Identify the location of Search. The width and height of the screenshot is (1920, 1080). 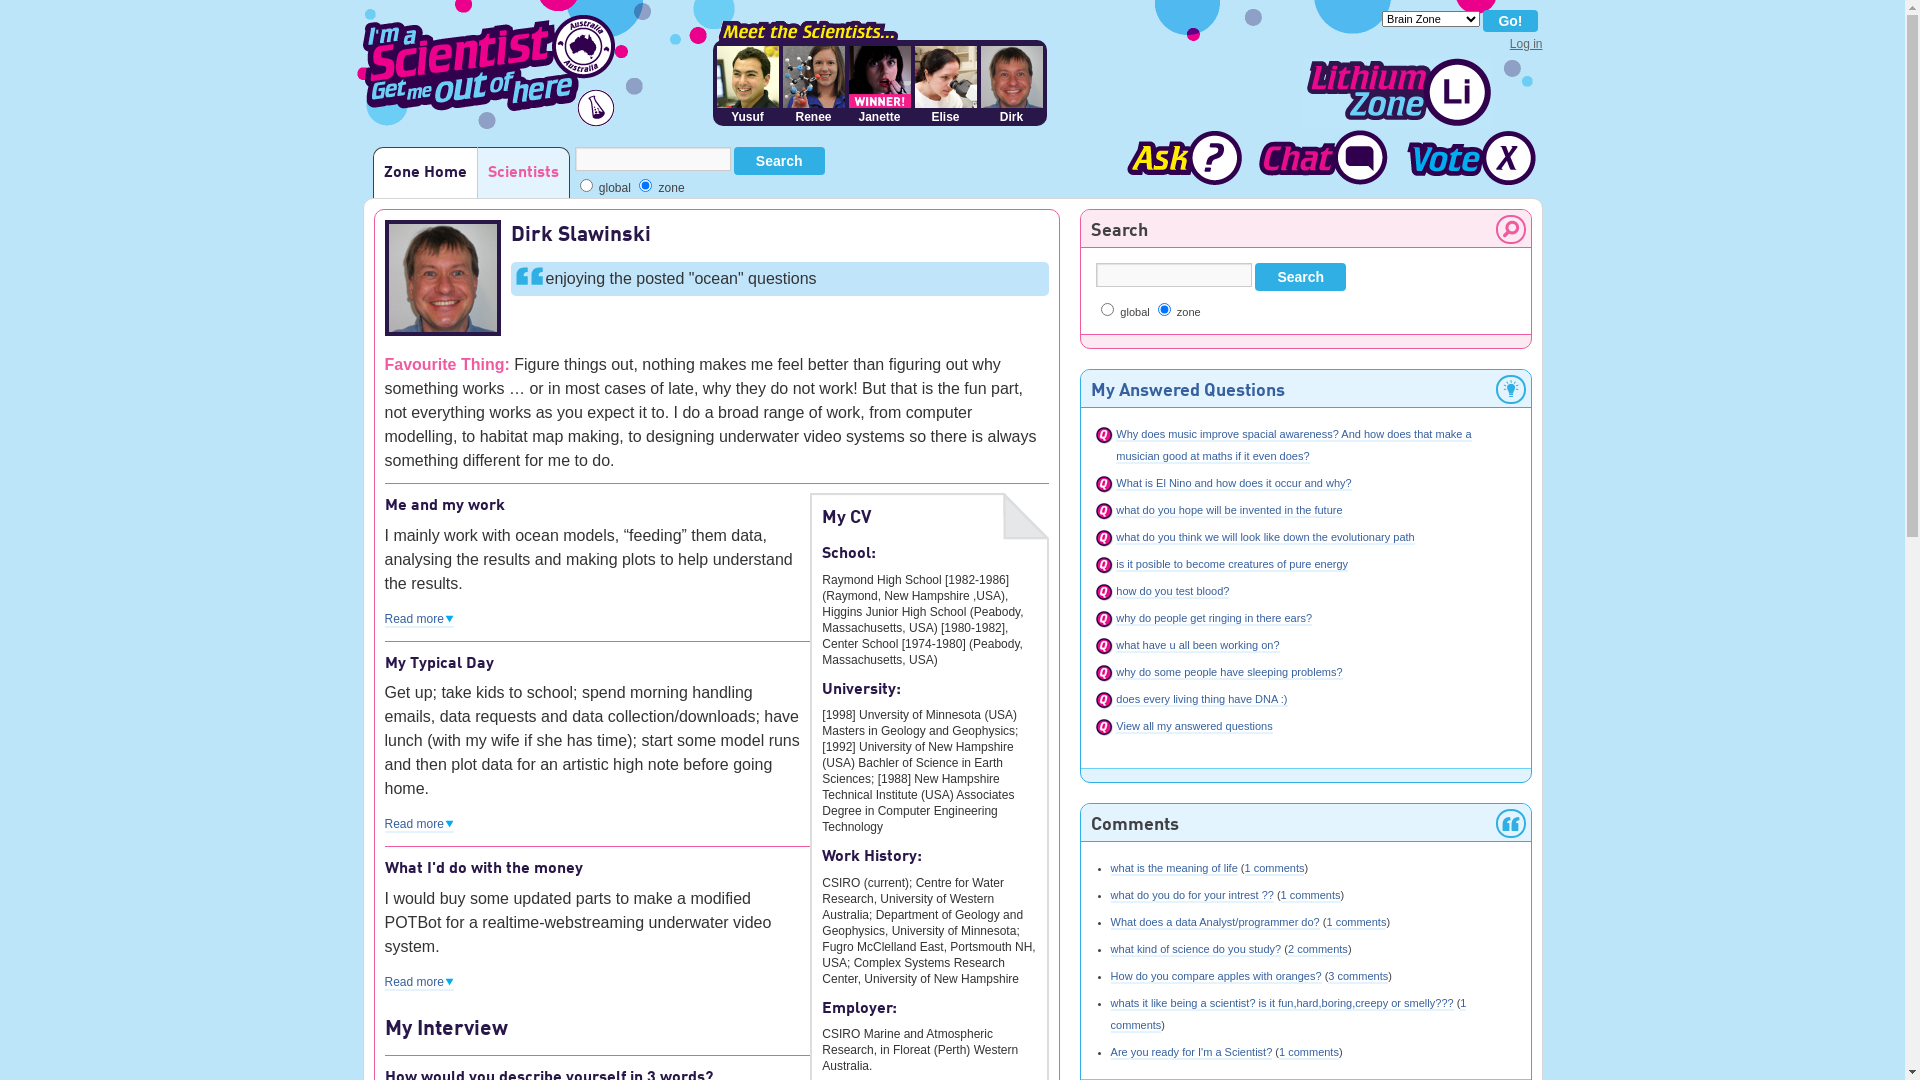
(780, 161).